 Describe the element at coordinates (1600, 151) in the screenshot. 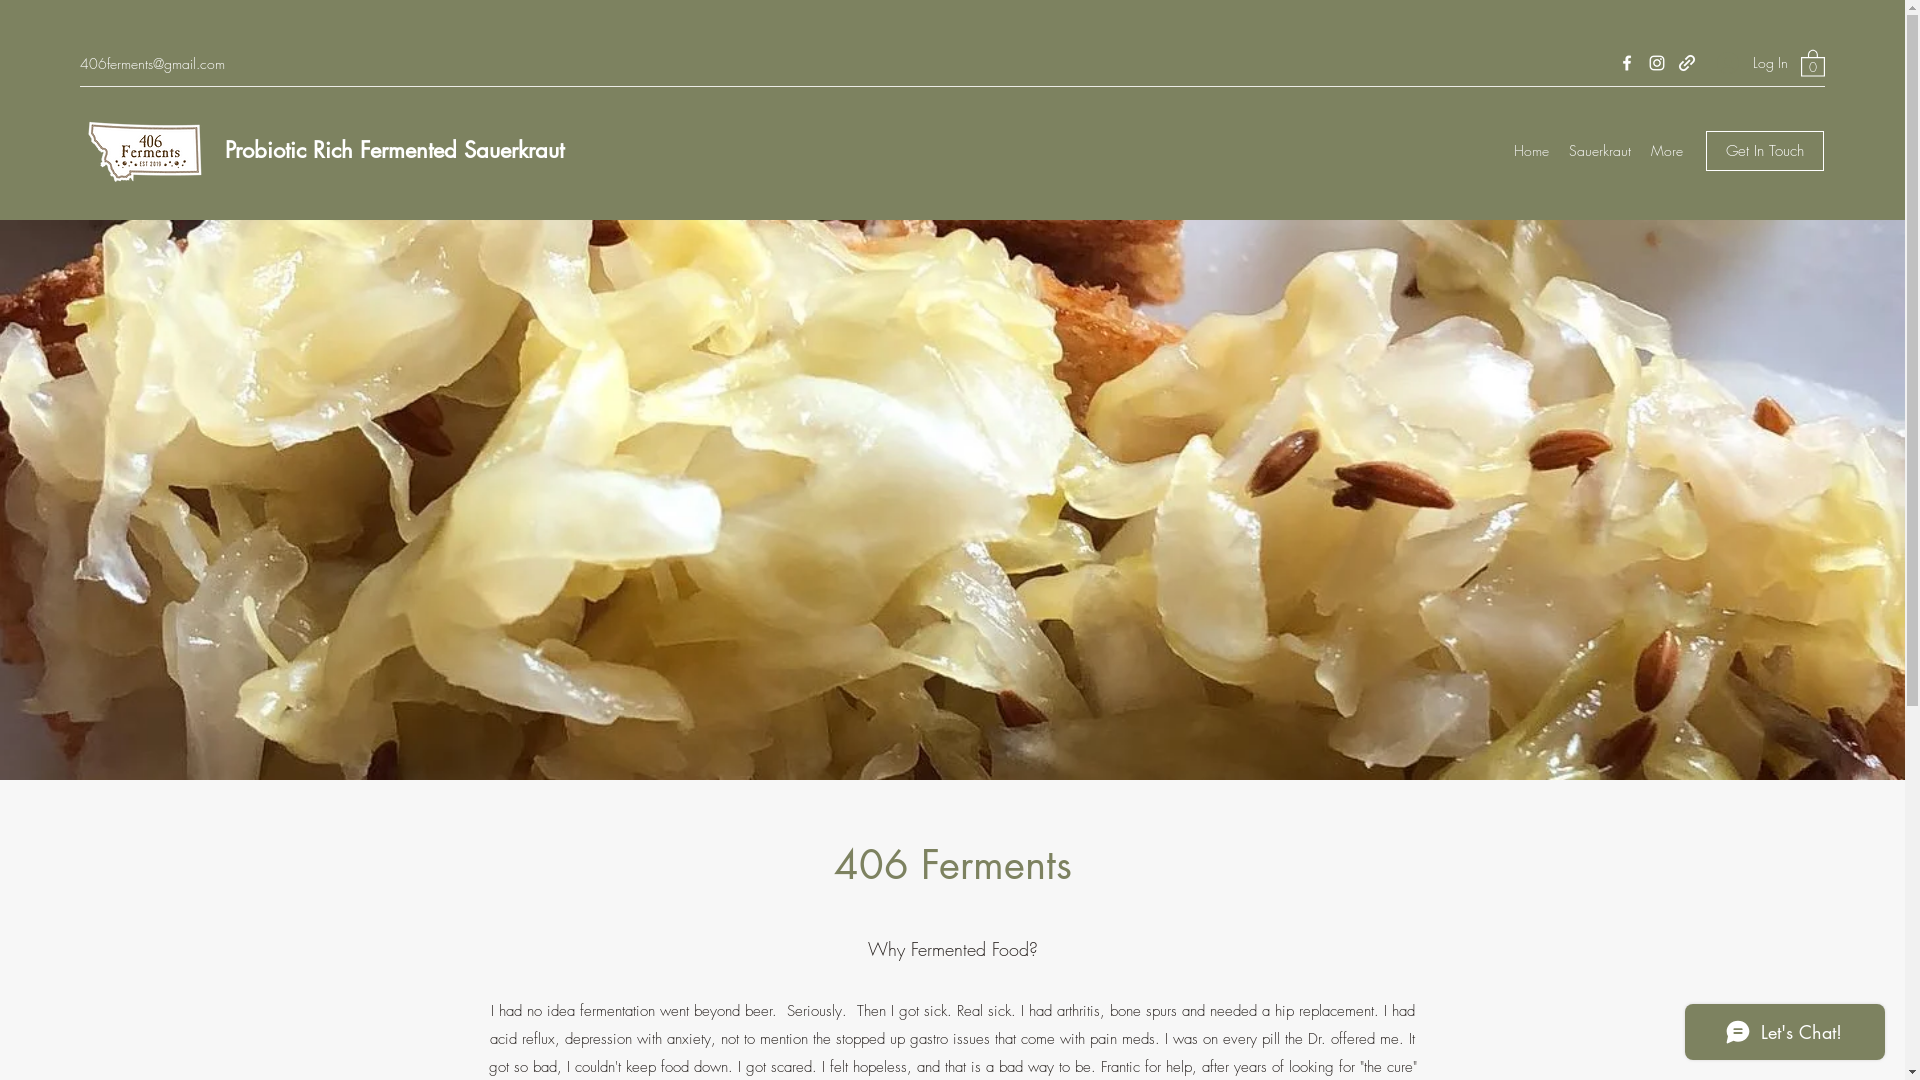

I see `Sauerkraut` at that location.